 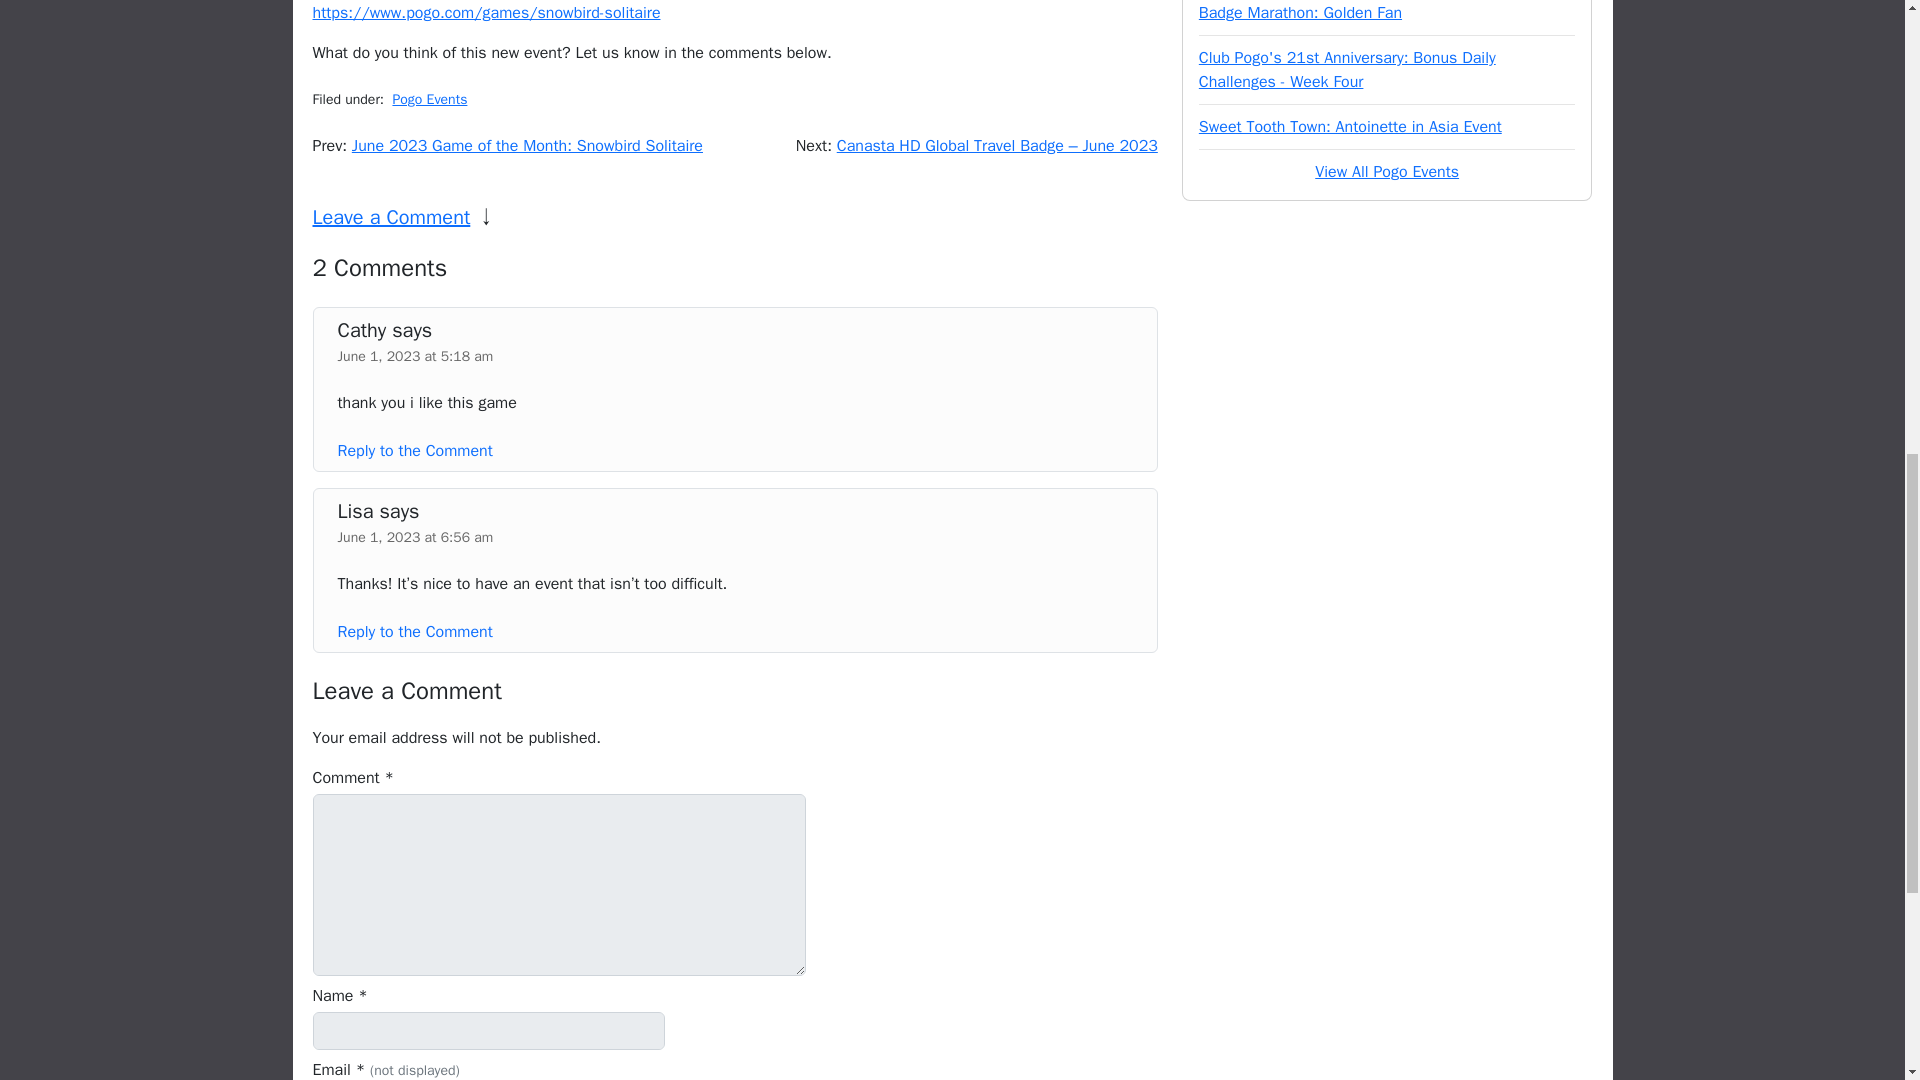 I want to click on Sweet Tooth Town: Antoinette in Asia Event, so click(x=1350, y=126).